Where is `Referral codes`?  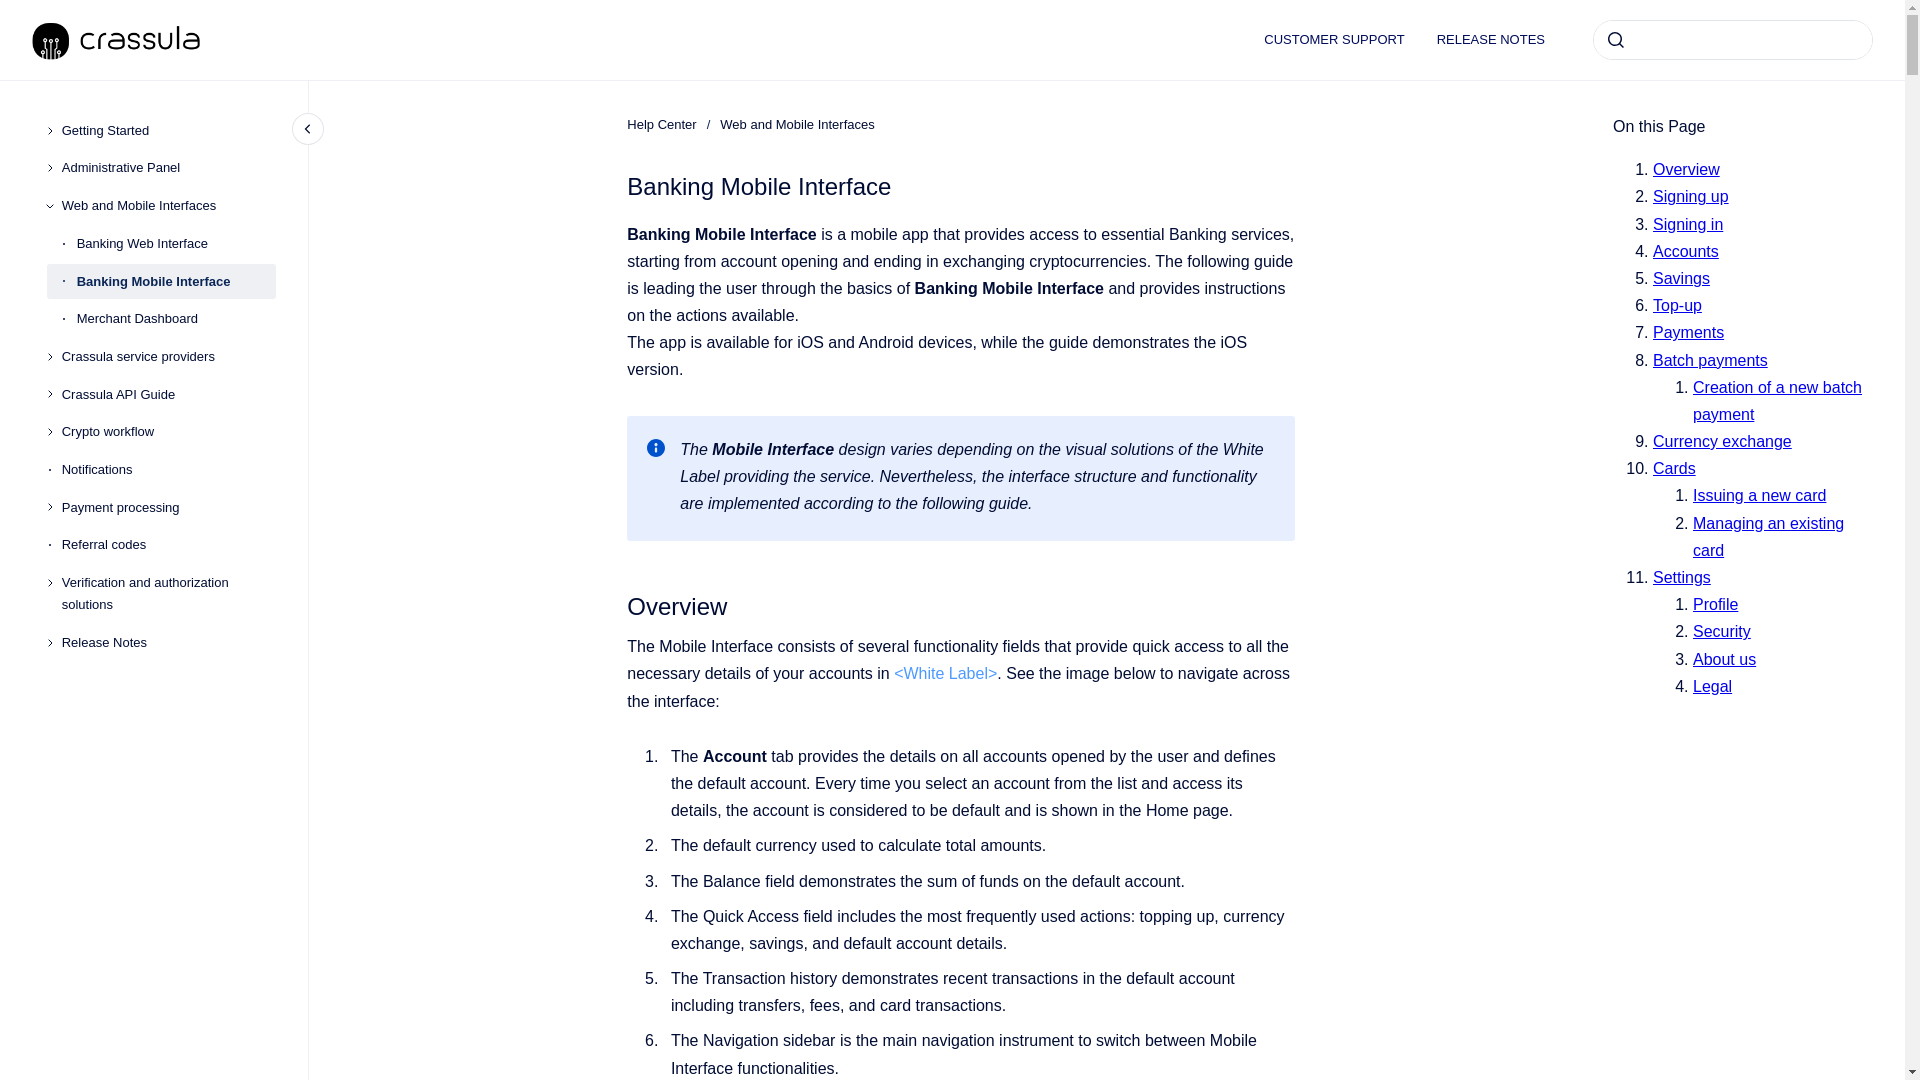
Referral codes is located at coordinates (168, 546).